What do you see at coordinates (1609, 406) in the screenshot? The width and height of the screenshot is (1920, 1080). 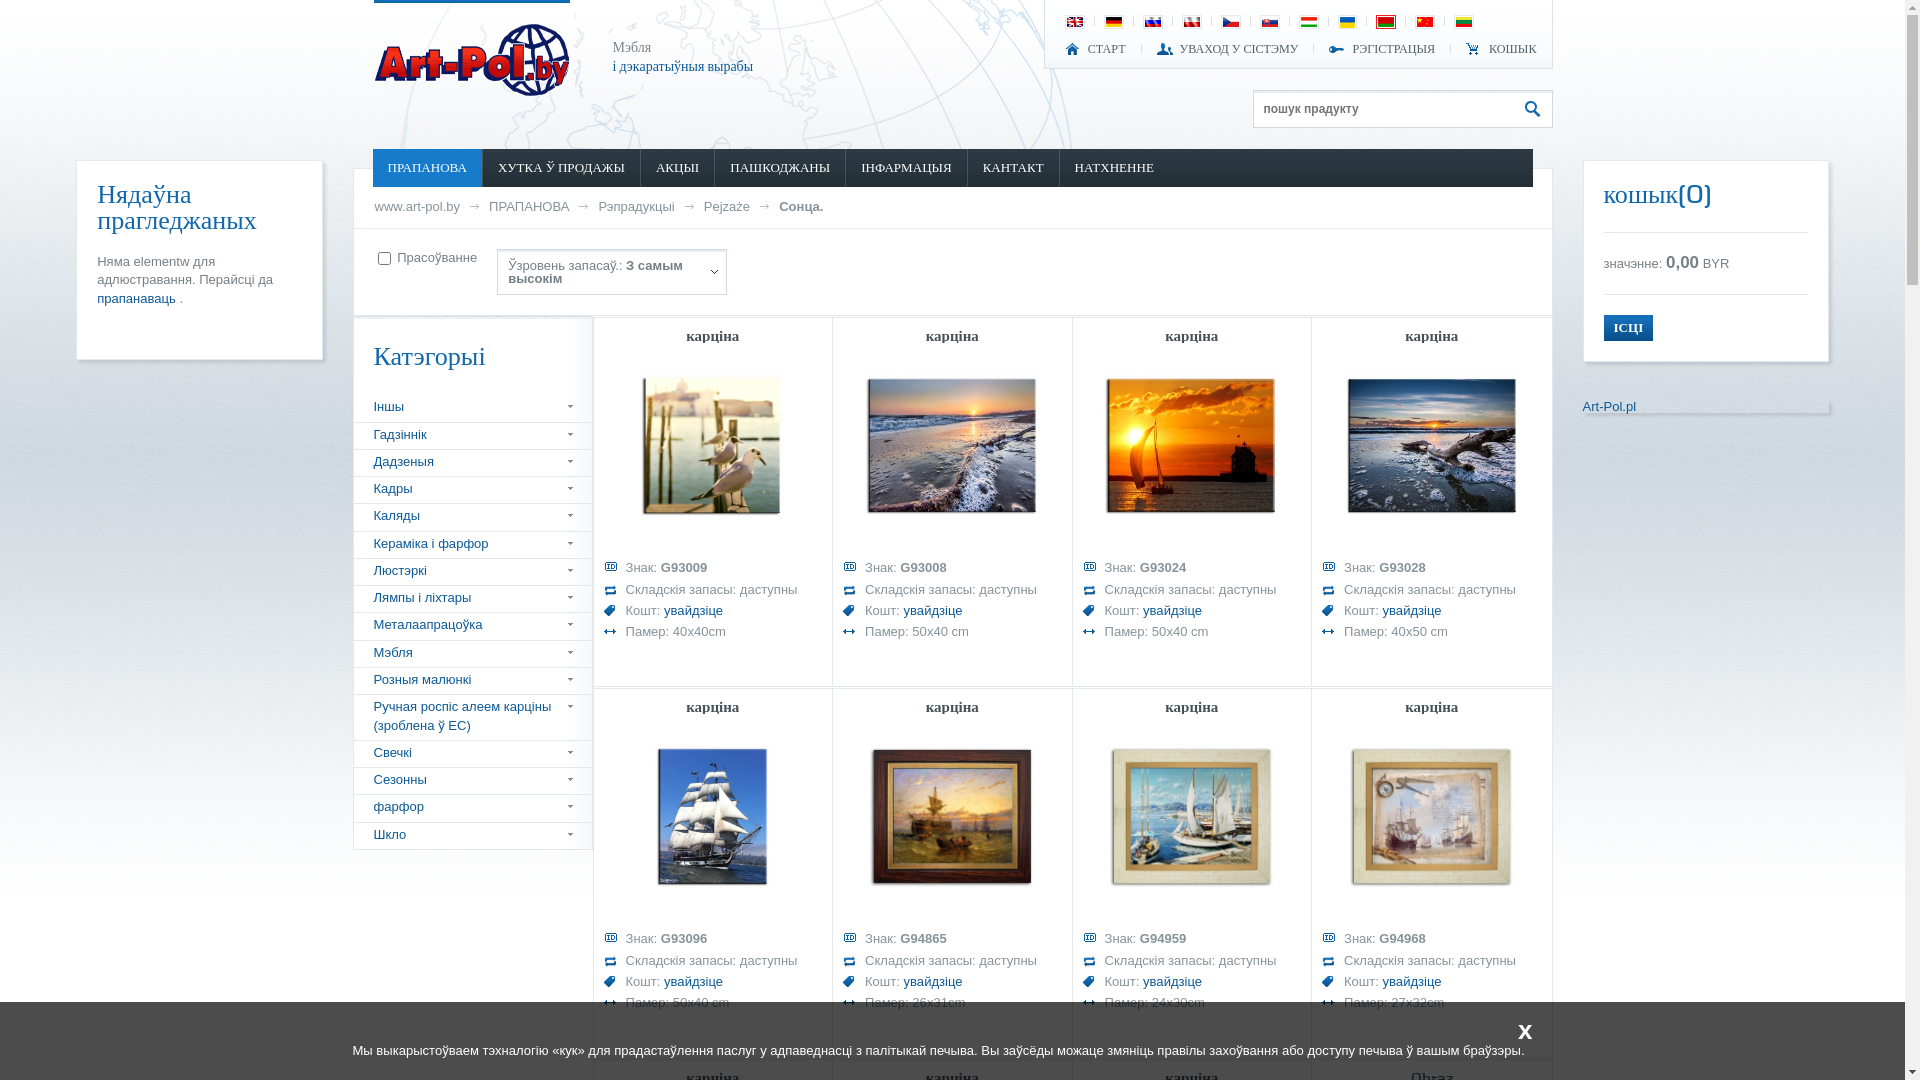 I see `Art-Pol.pl` at bounding box center [1609, 406].